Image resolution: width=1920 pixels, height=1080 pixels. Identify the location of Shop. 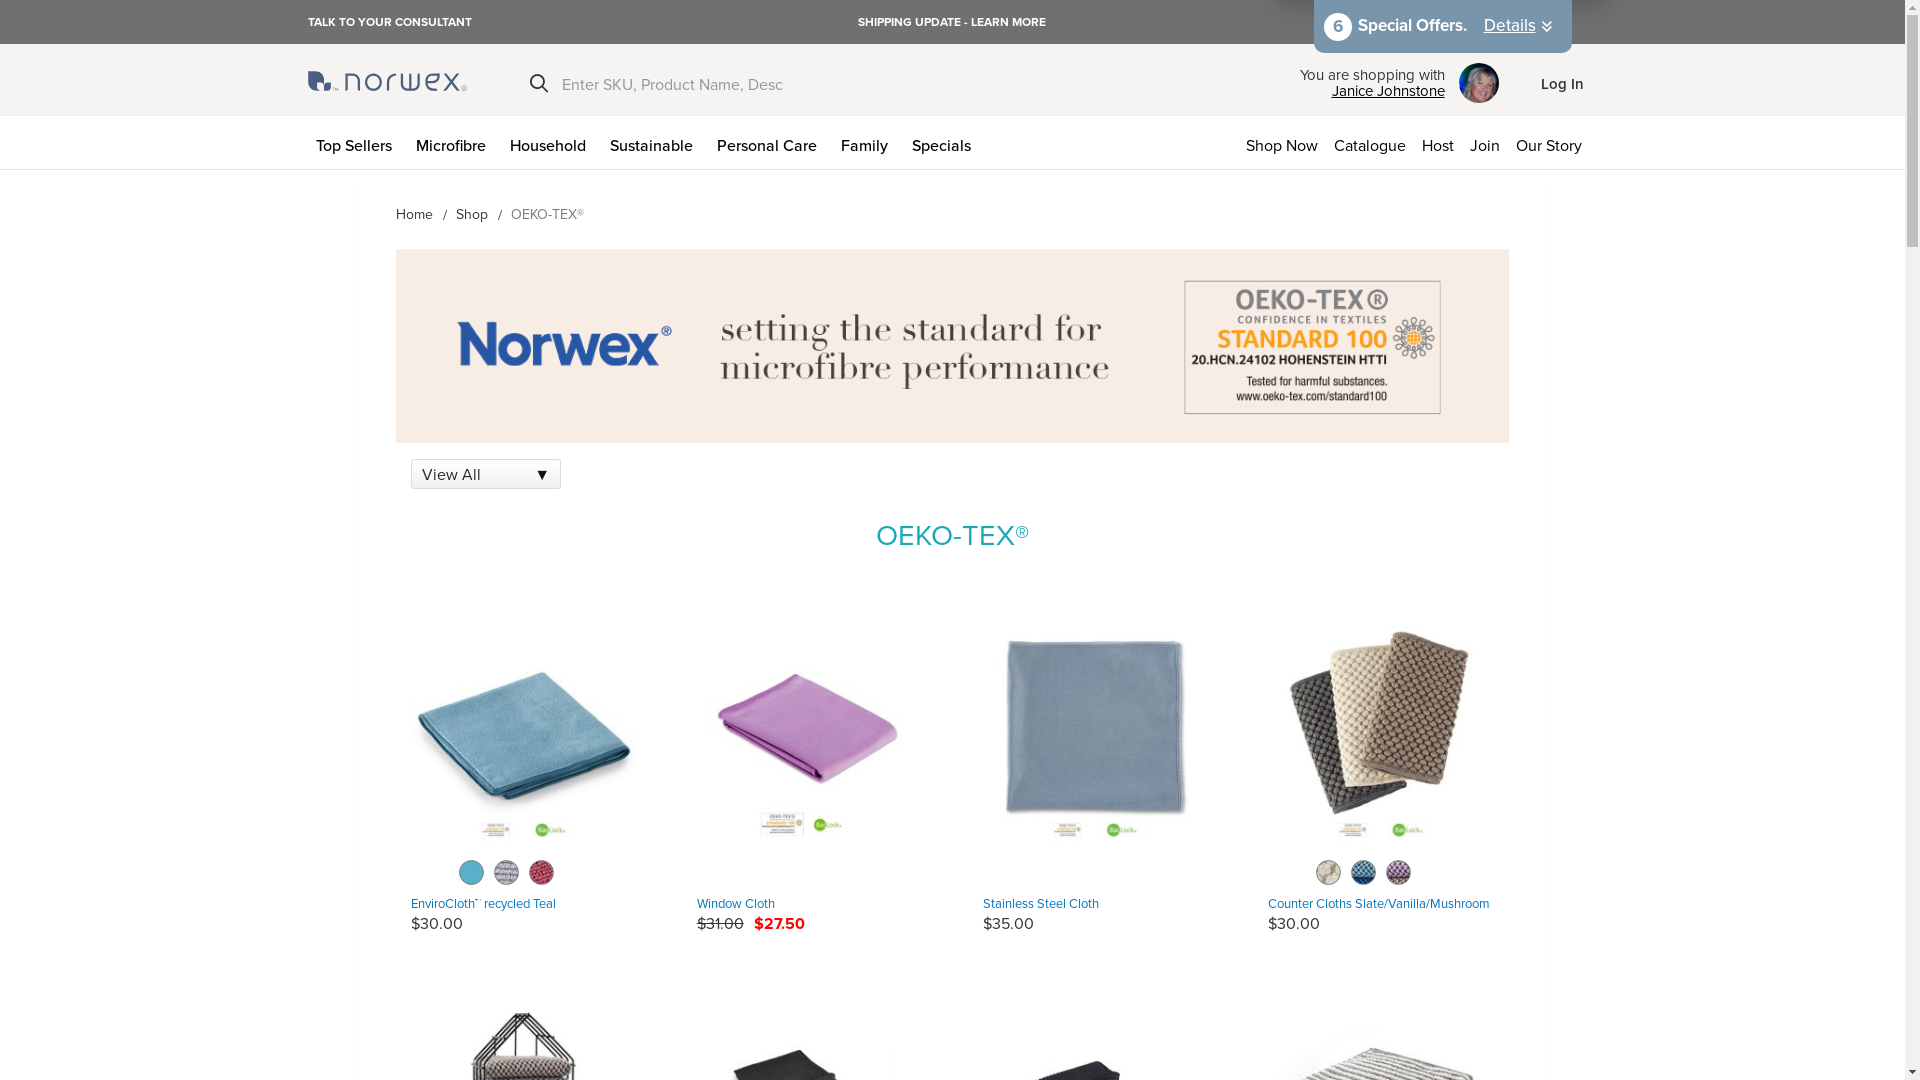
(472, 214).